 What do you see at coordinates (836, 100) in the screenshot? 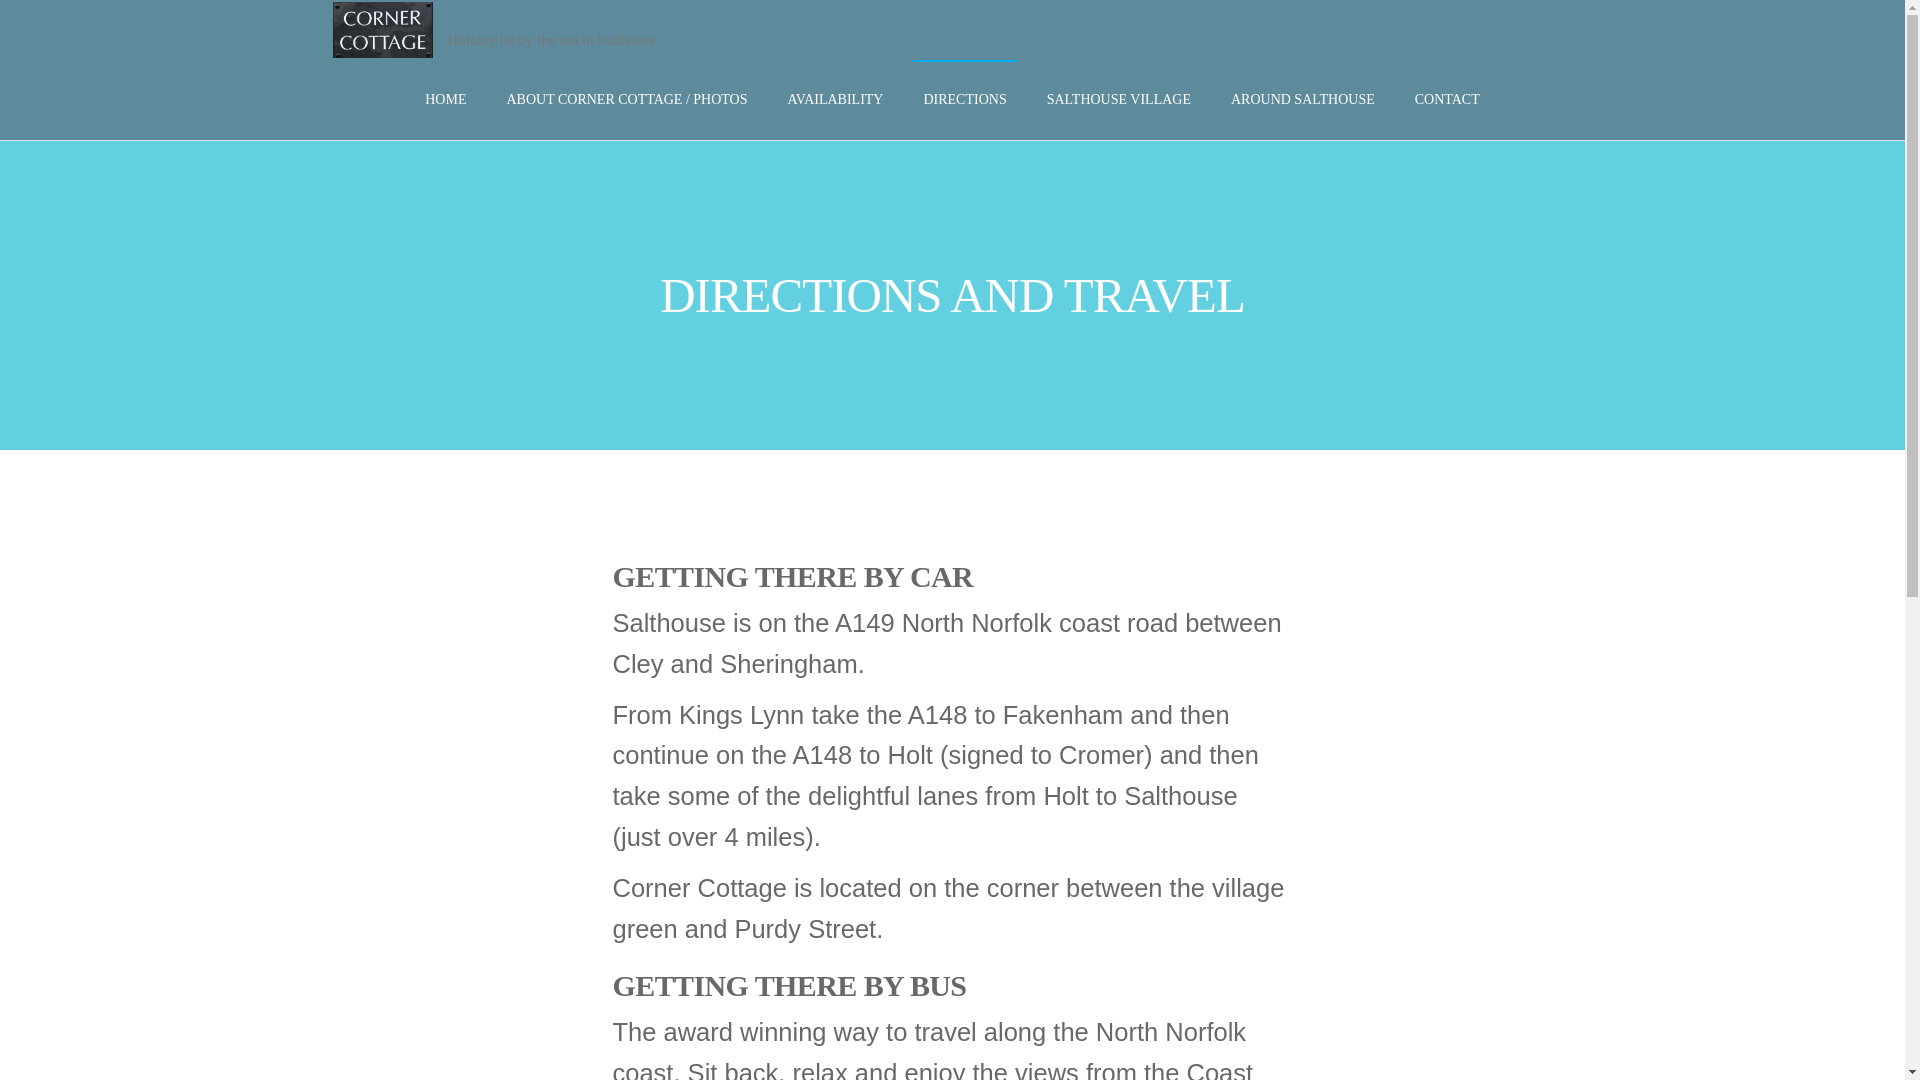
I see `AVAILABILITY` at bounding box center [836, 100].